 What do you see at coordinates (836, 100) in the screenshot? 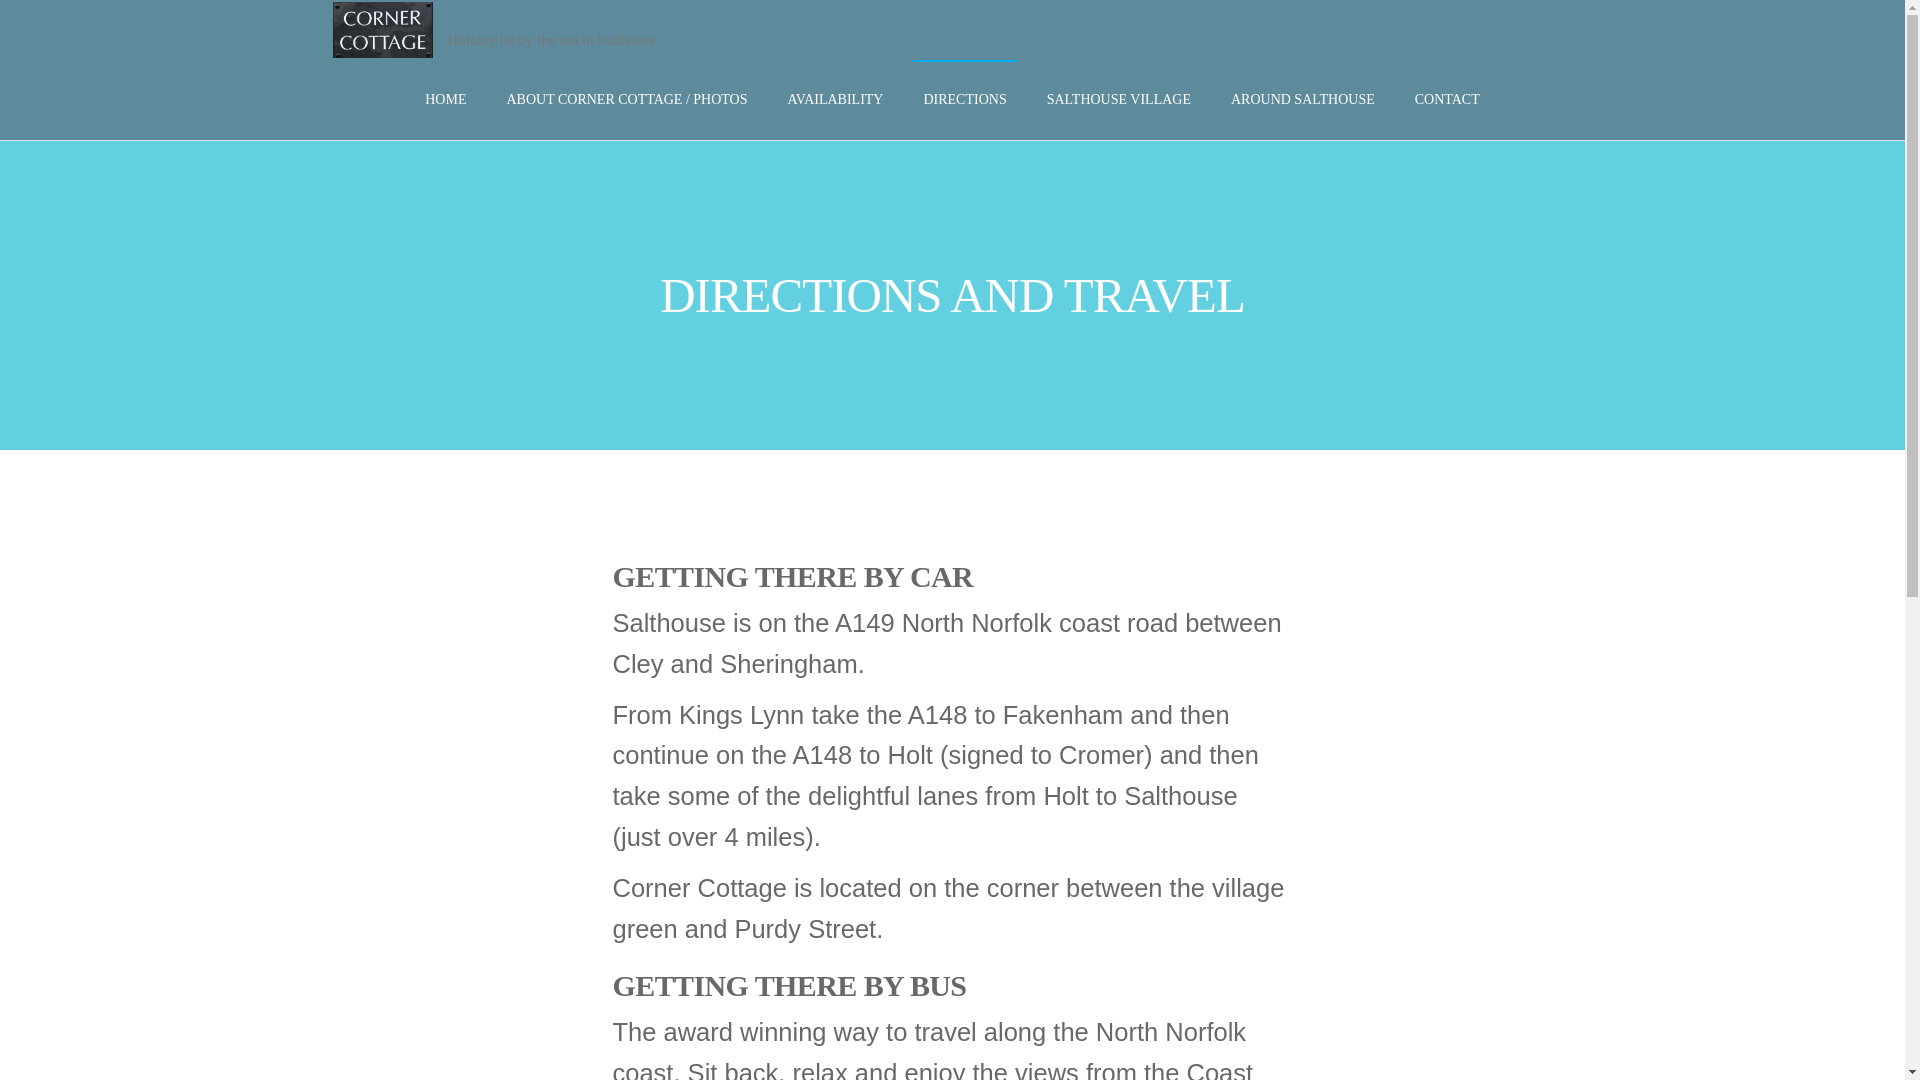
I see `AVAILABILITY` at bounding box center [836, 100].